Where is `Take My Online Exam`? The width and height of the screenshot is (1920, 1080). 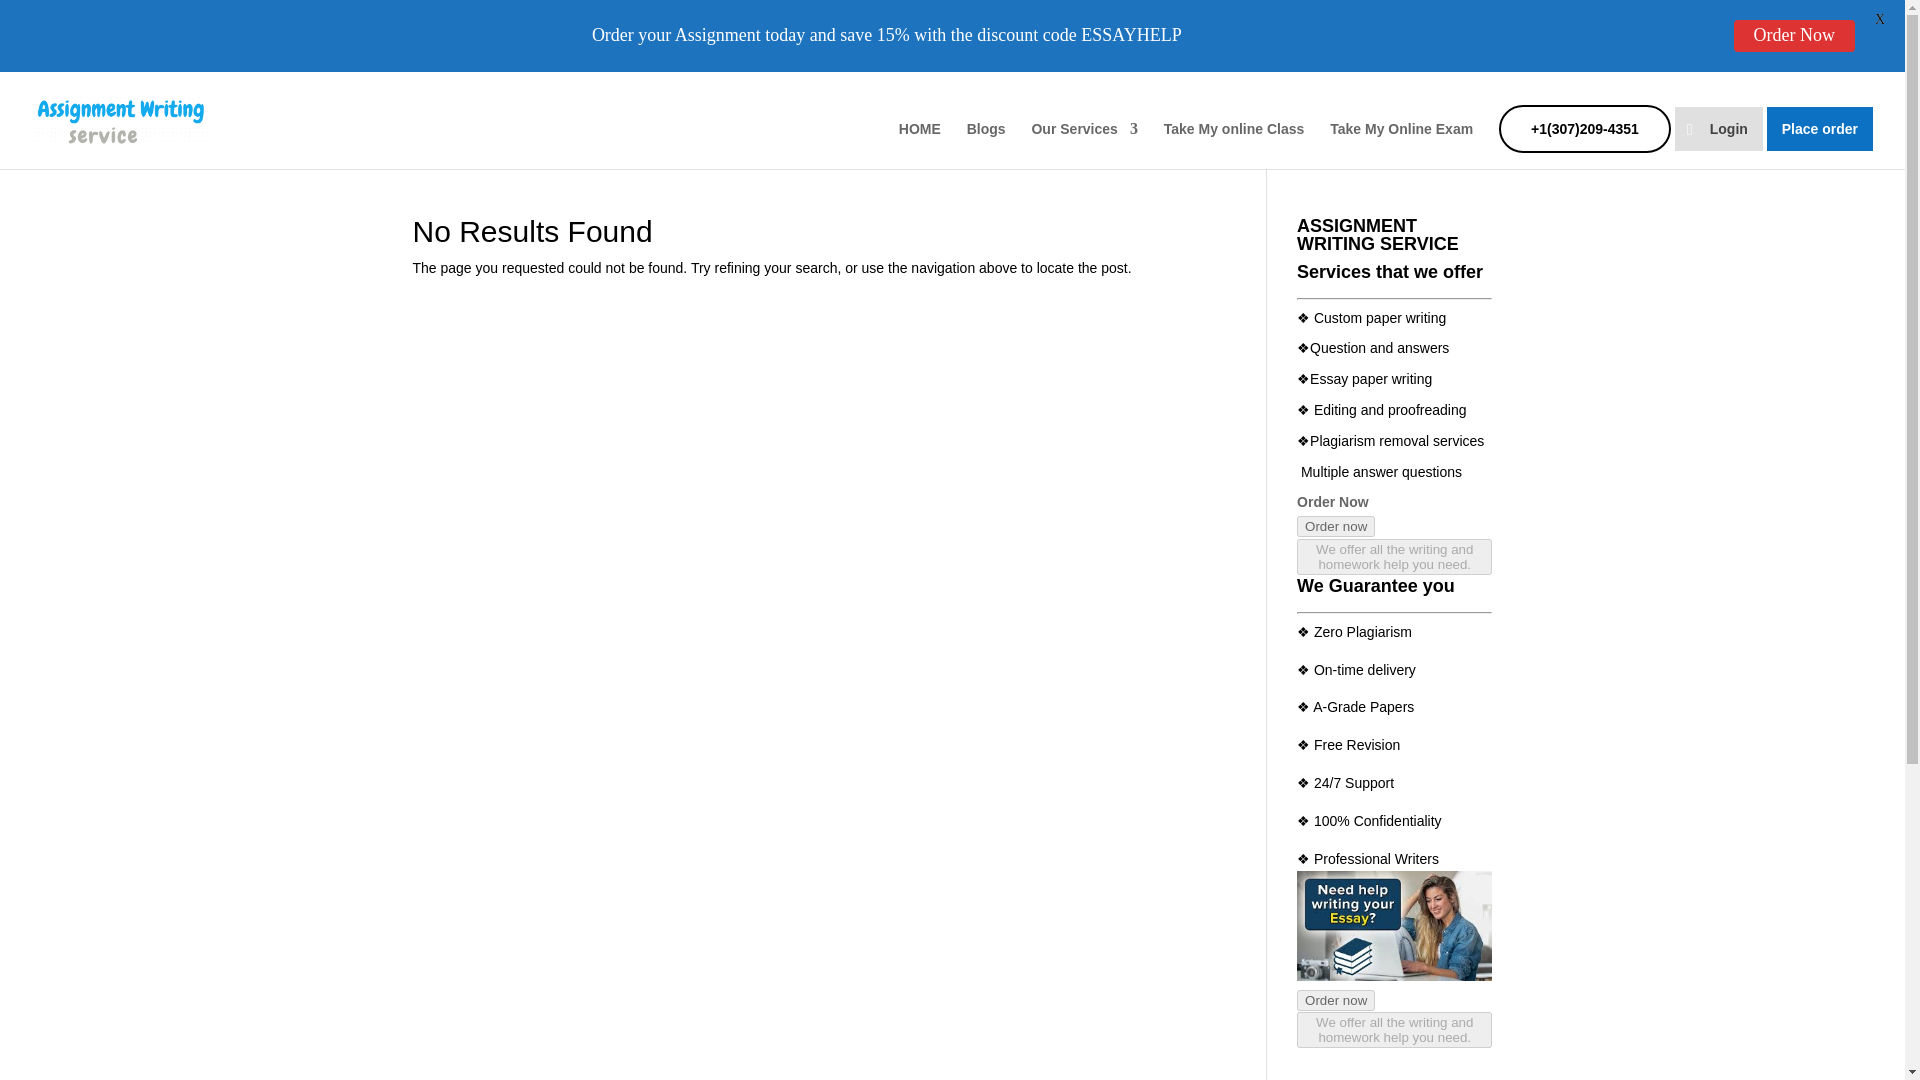 Take My Online Exam is located at coordinates (1401, 145).